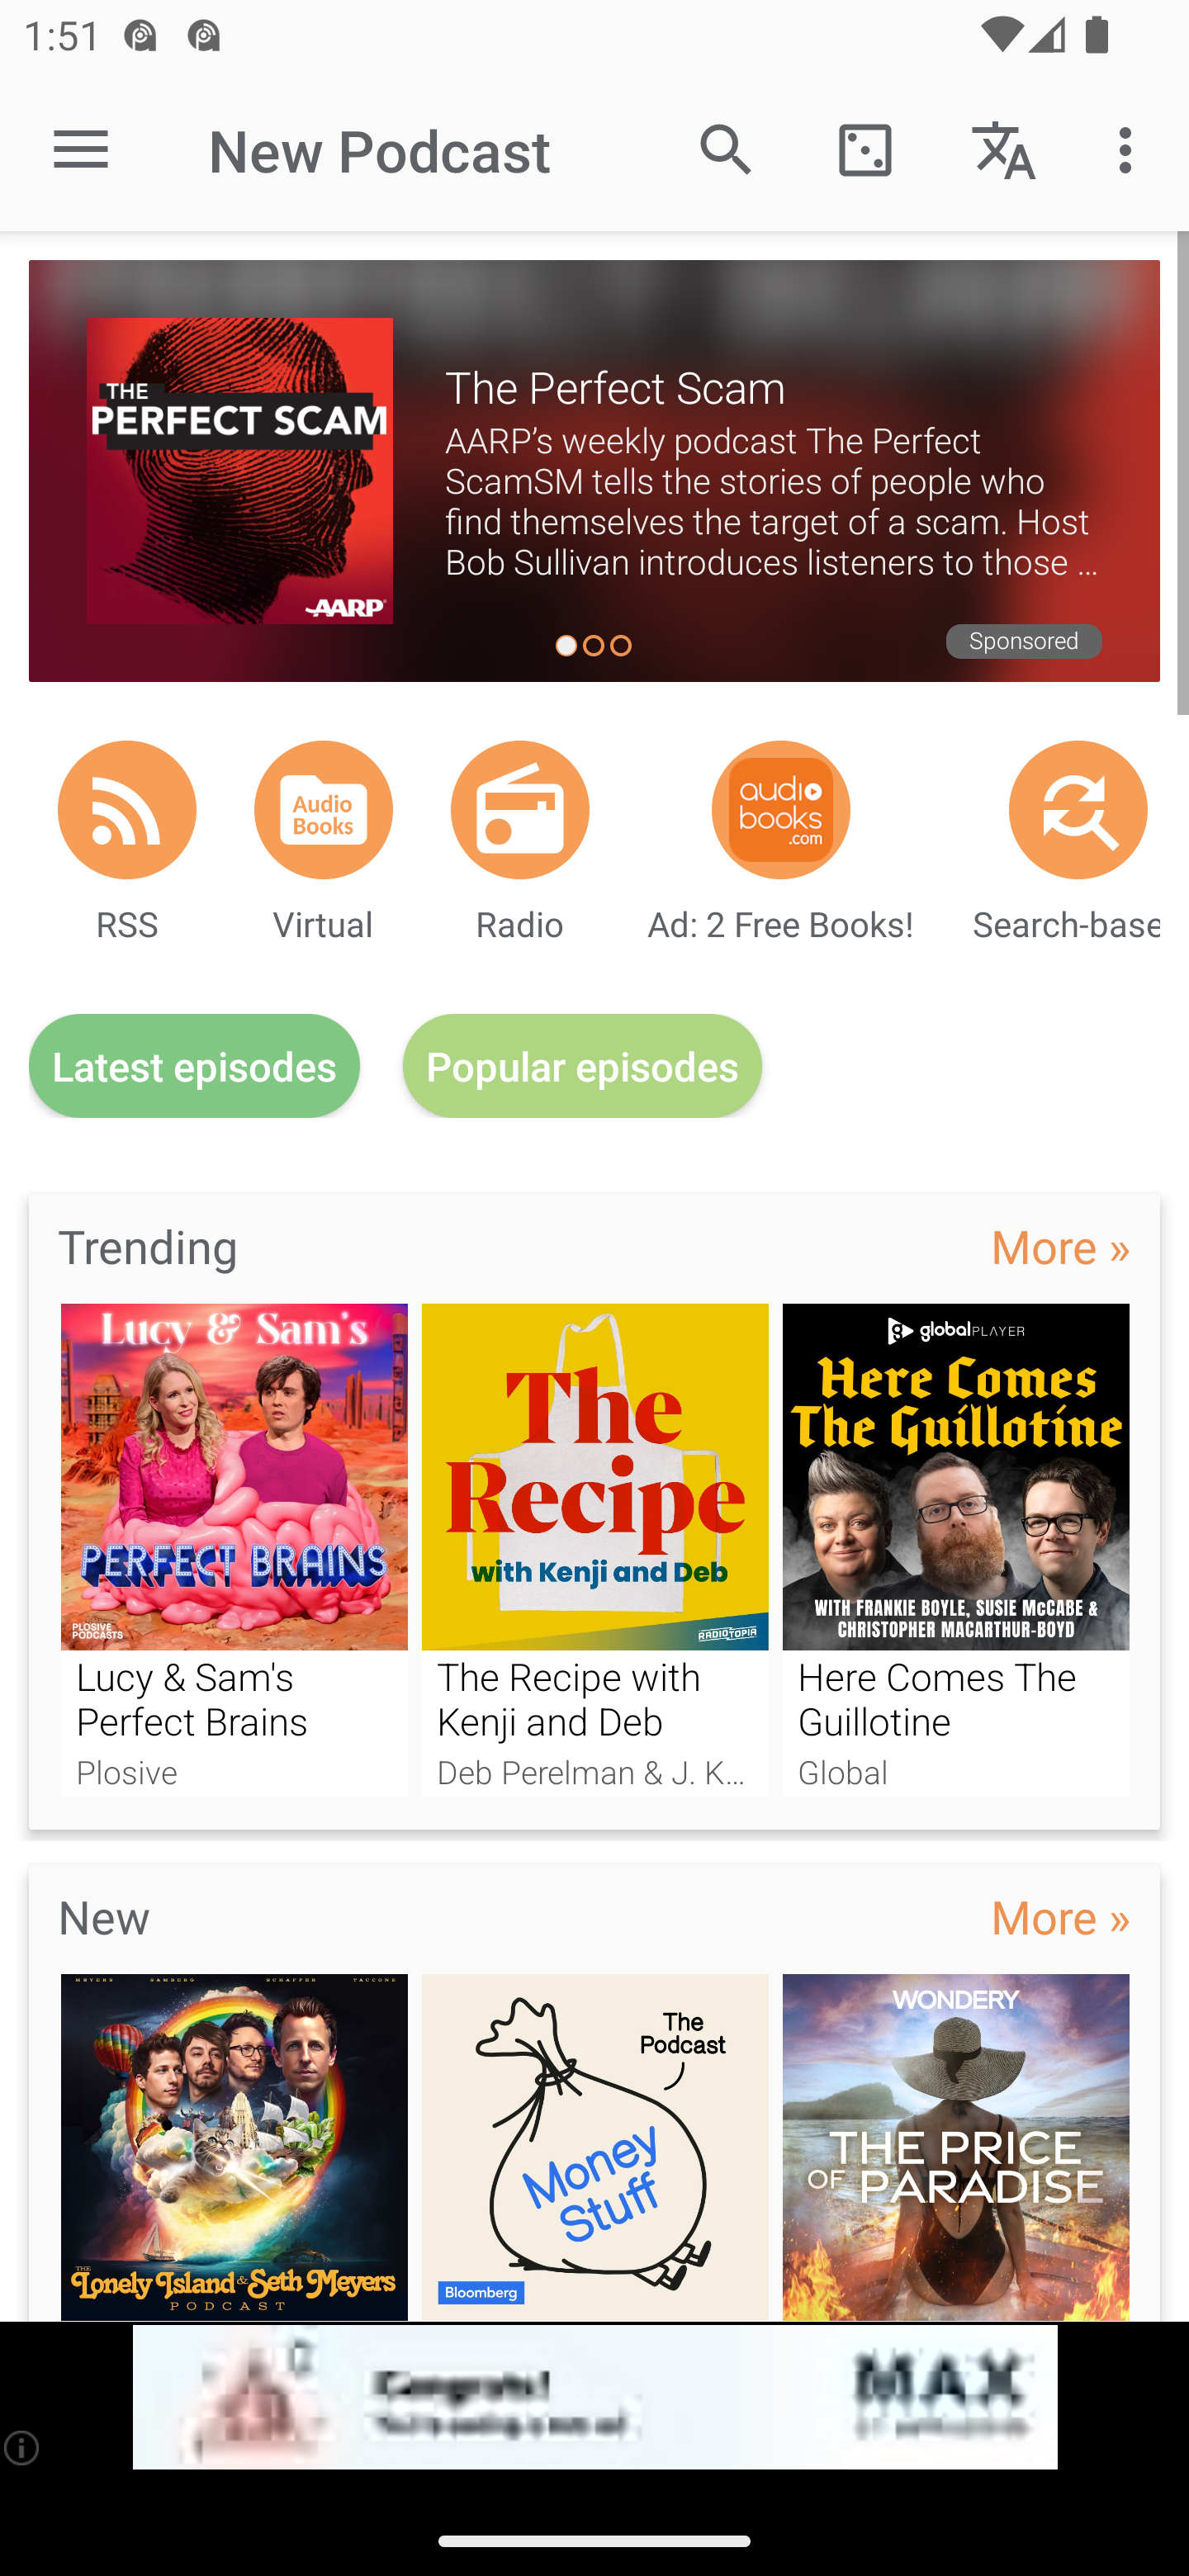 This screenshot has height=2576, width=1189. I want to click on Search-based, so click(1078, 809).